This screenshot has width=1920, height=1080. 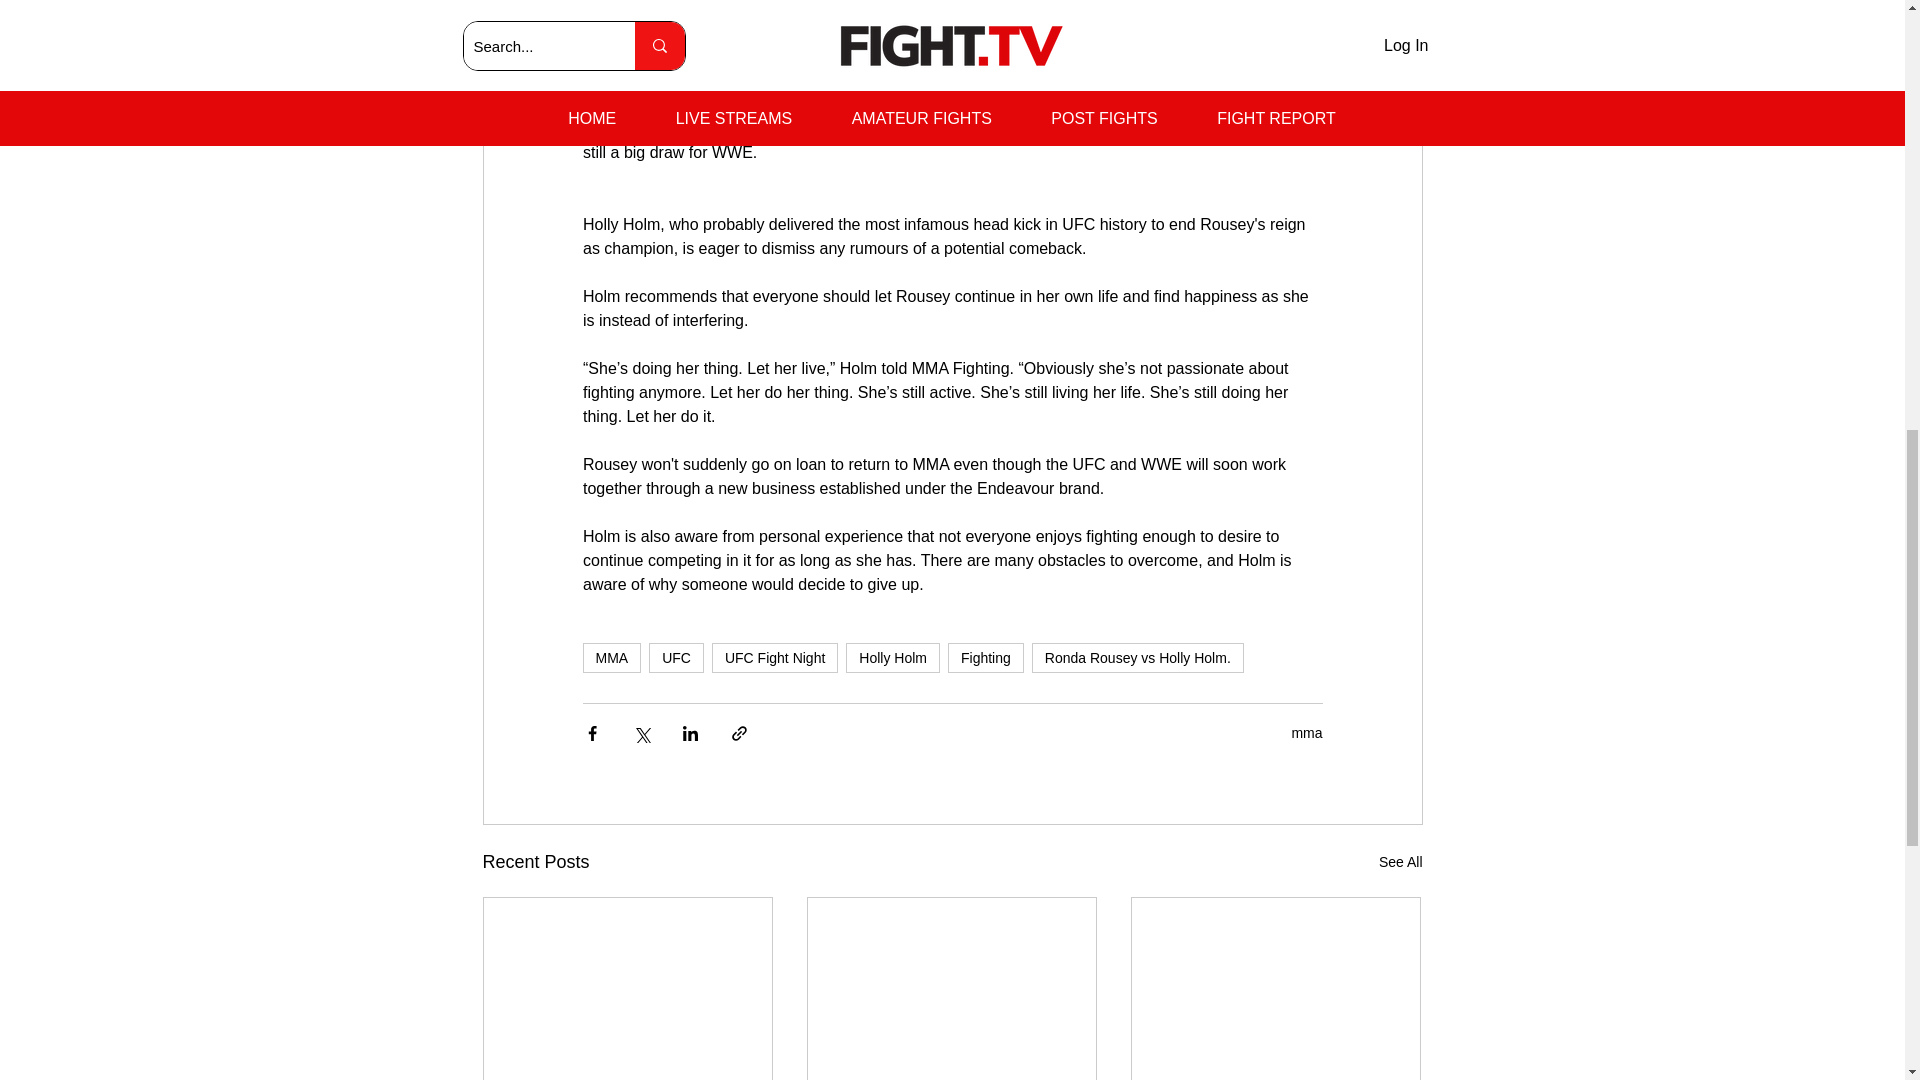 What do you see at coordinates (676, 657) in the screenshot?
I see `UFC` at bounding box center [676, 657].